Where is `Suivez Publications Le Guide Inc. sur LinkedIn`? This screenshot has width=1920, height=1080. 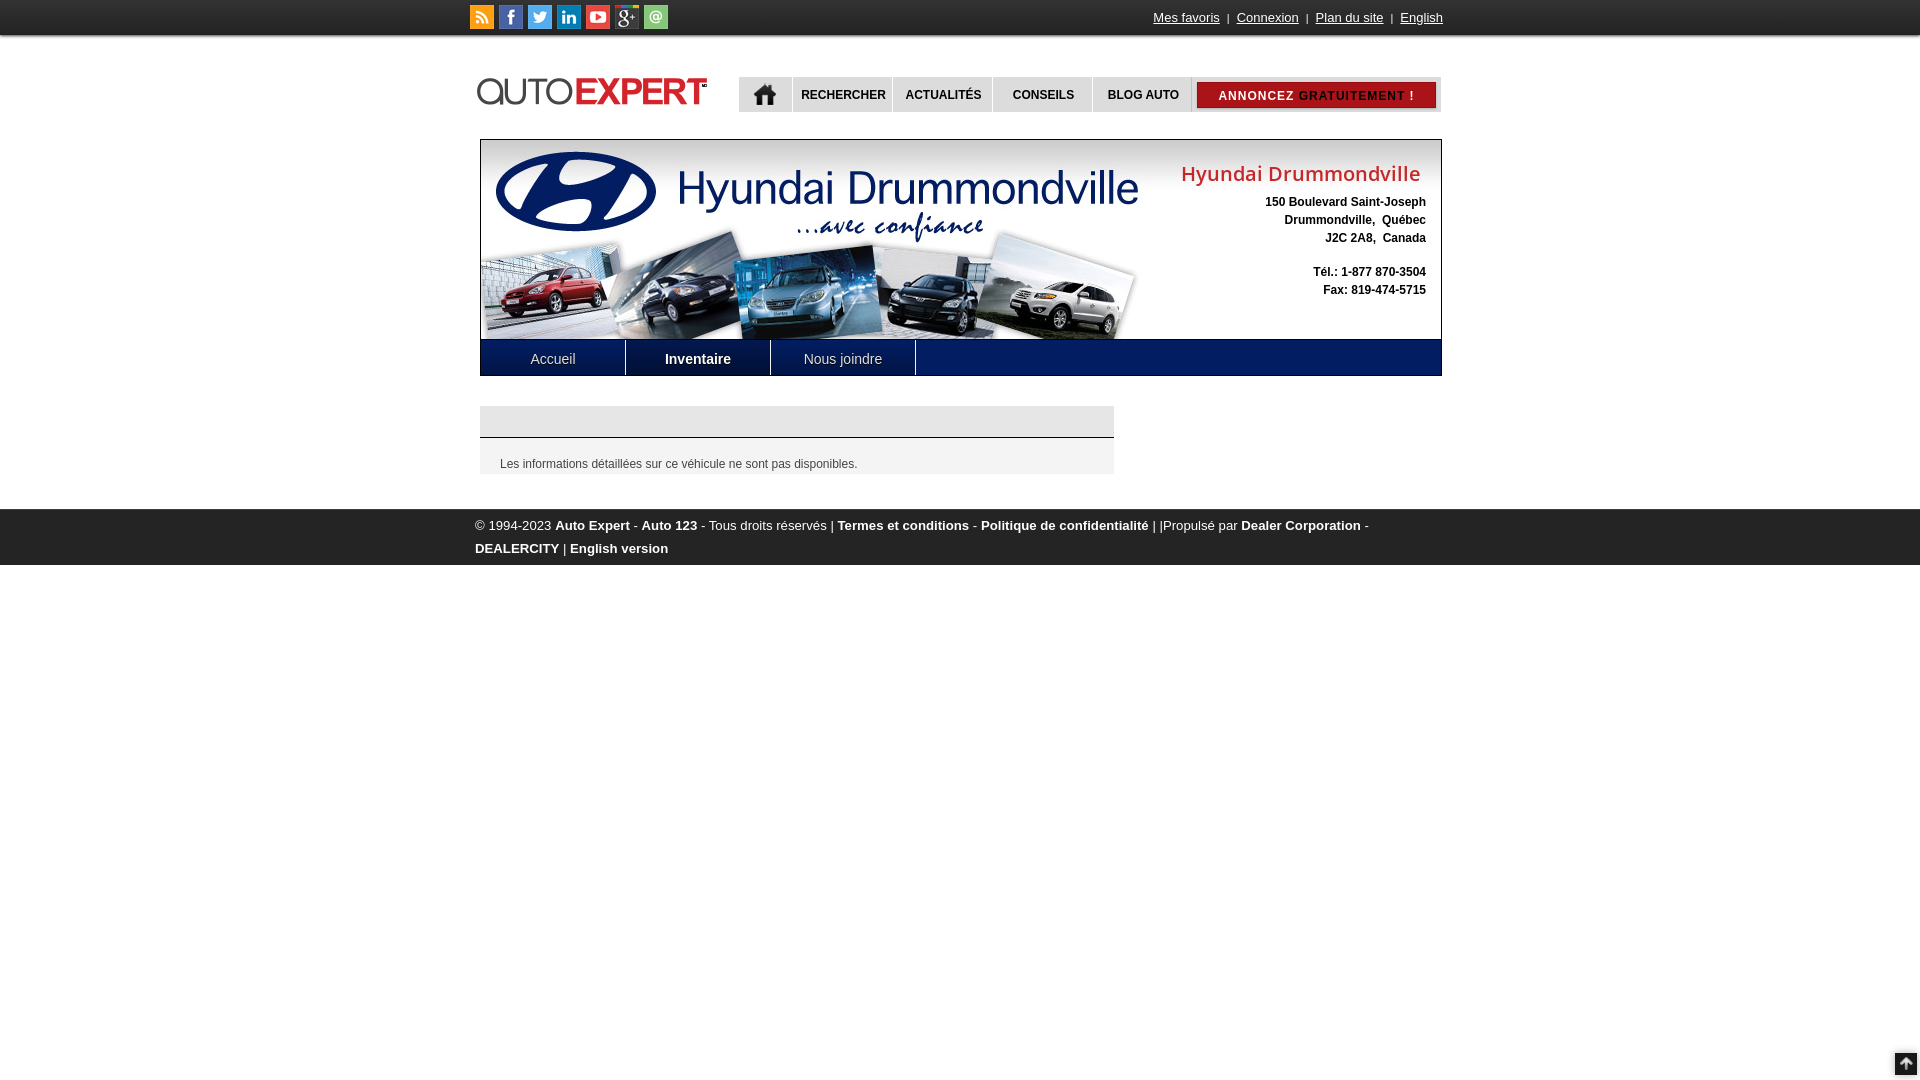 Suivez Publications Le Guide Inc. sur LinkedIn is located at coordinates (569, 25).